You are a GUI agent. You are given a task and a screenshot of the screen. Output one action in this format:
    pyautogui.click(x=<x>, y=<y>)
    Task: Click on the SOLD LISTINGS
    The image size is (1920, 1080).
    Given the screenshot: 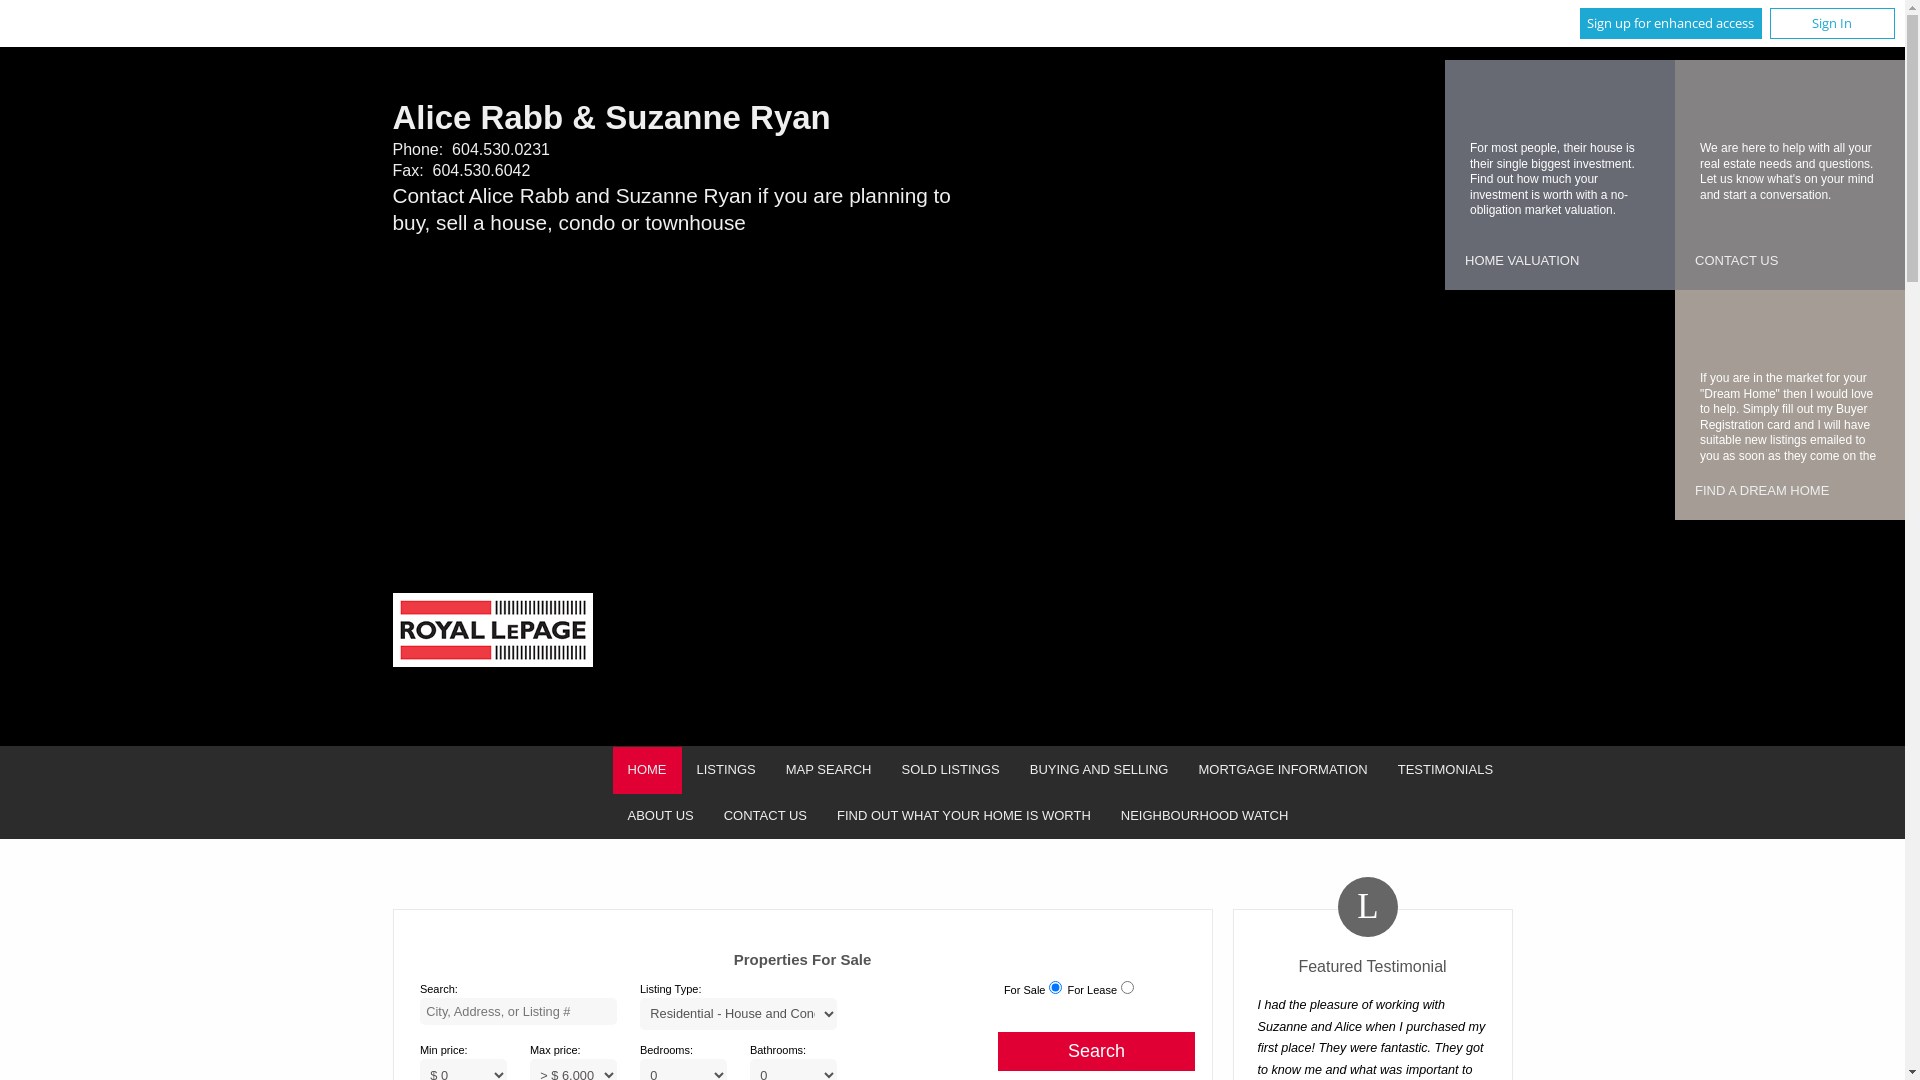 What is the action you would take?
    pyautogui.click(x=950, y=770)
    